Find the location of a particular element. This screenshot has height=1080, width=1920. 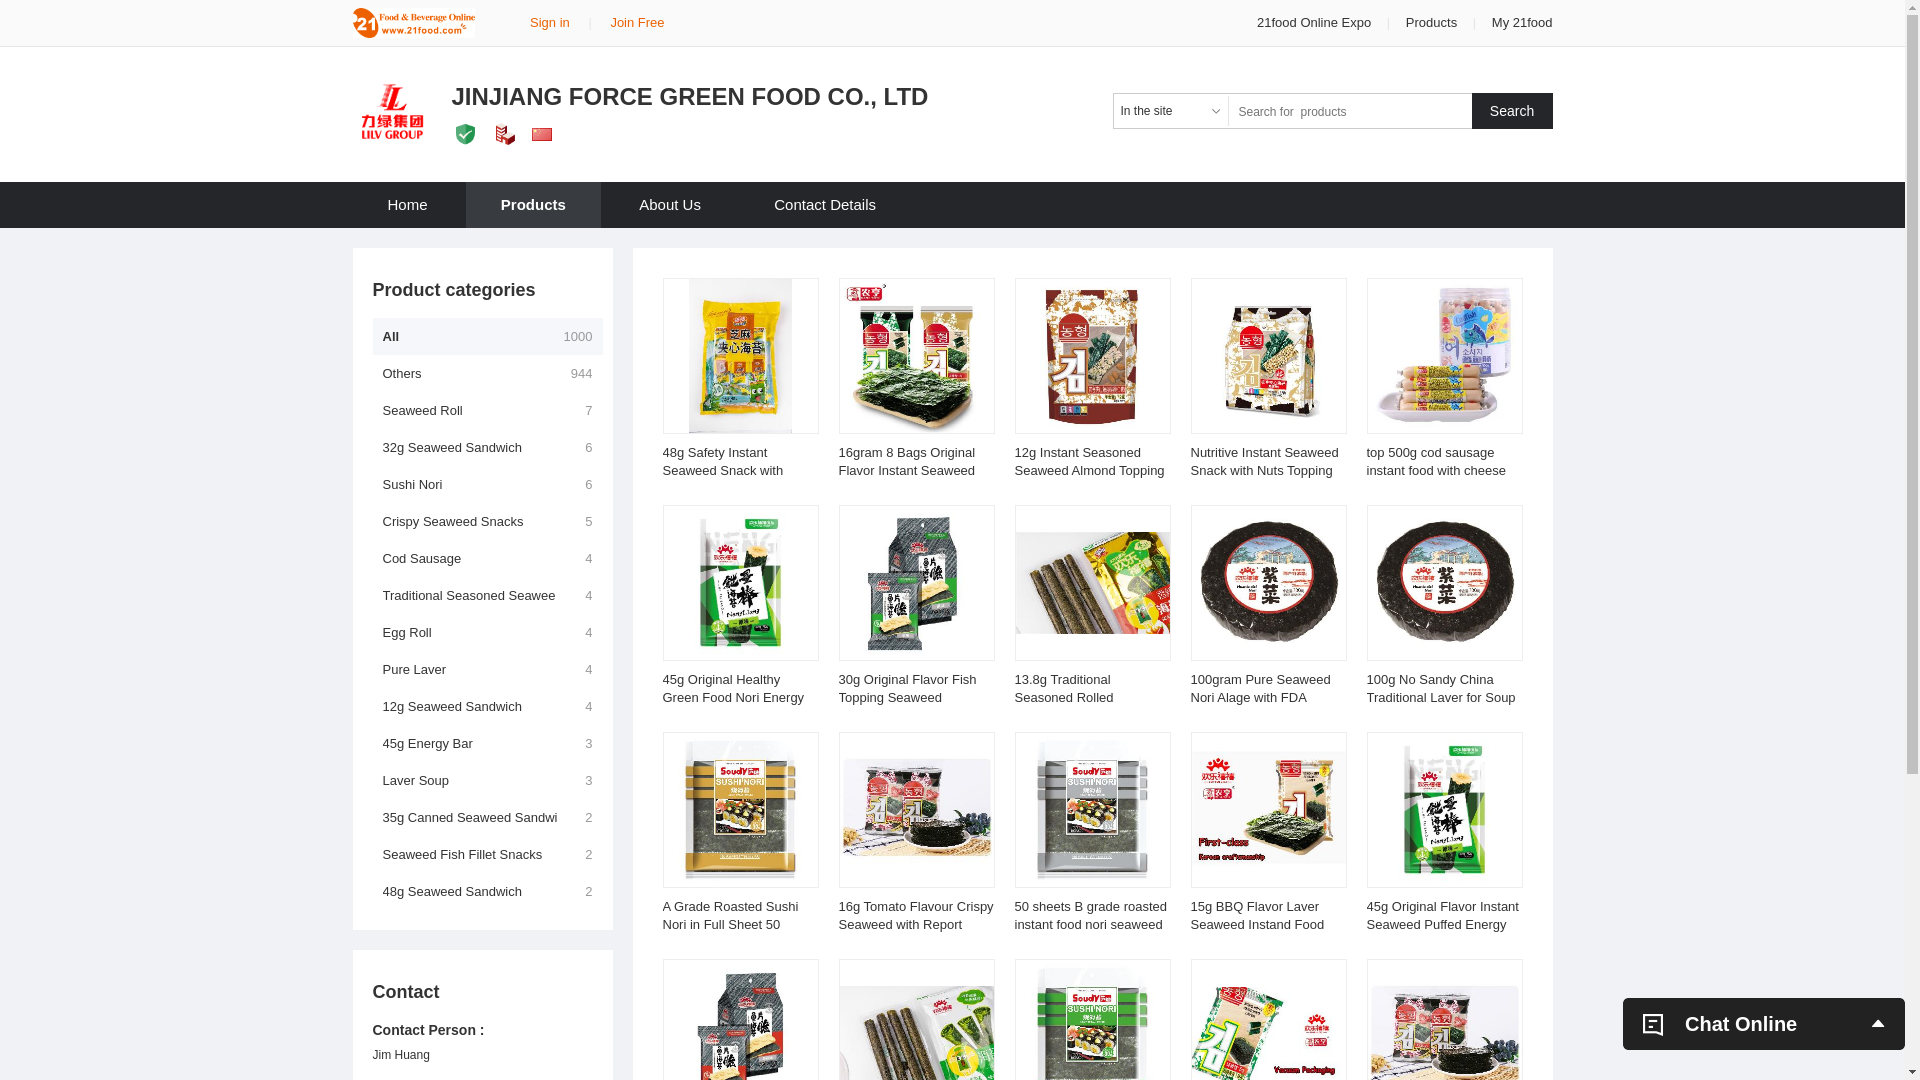

Home is located at coordinates (407, 205).